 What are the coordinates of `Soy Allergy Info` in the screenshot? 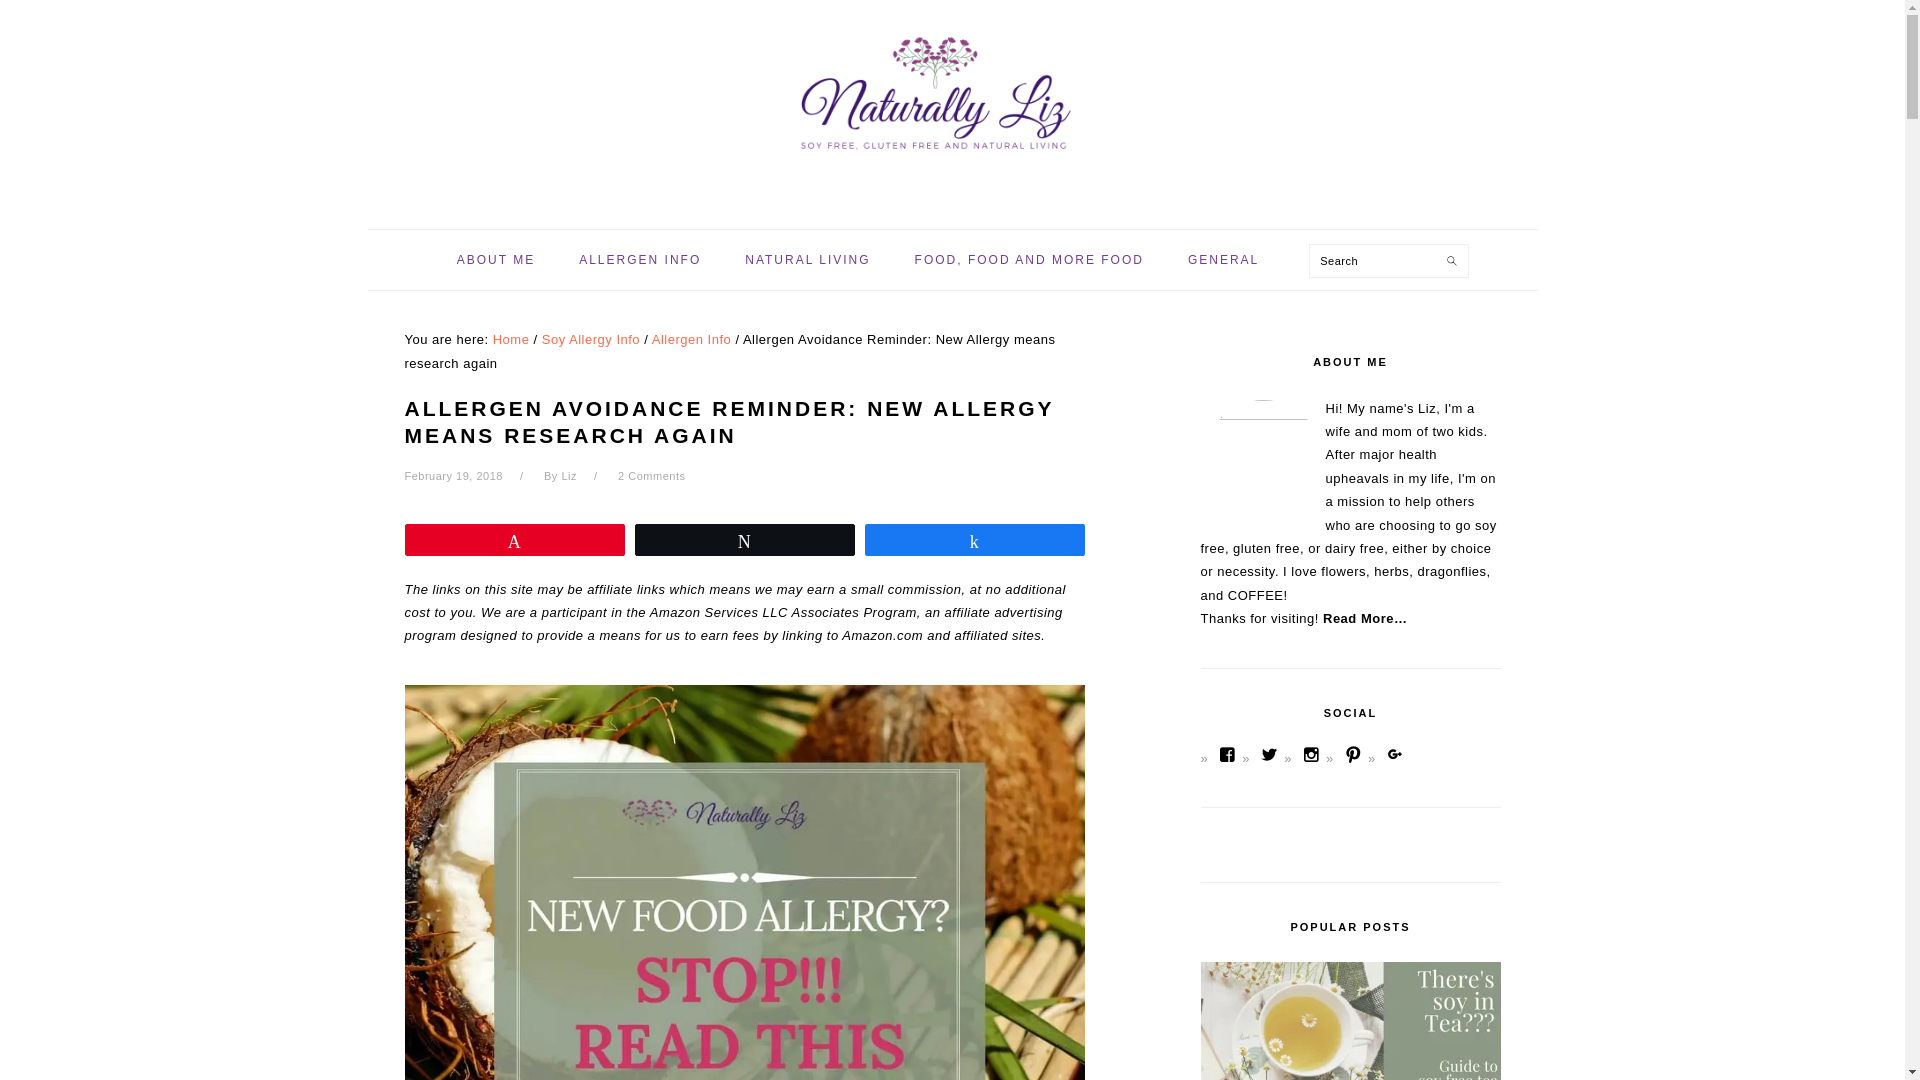 It's located at (590, 338).